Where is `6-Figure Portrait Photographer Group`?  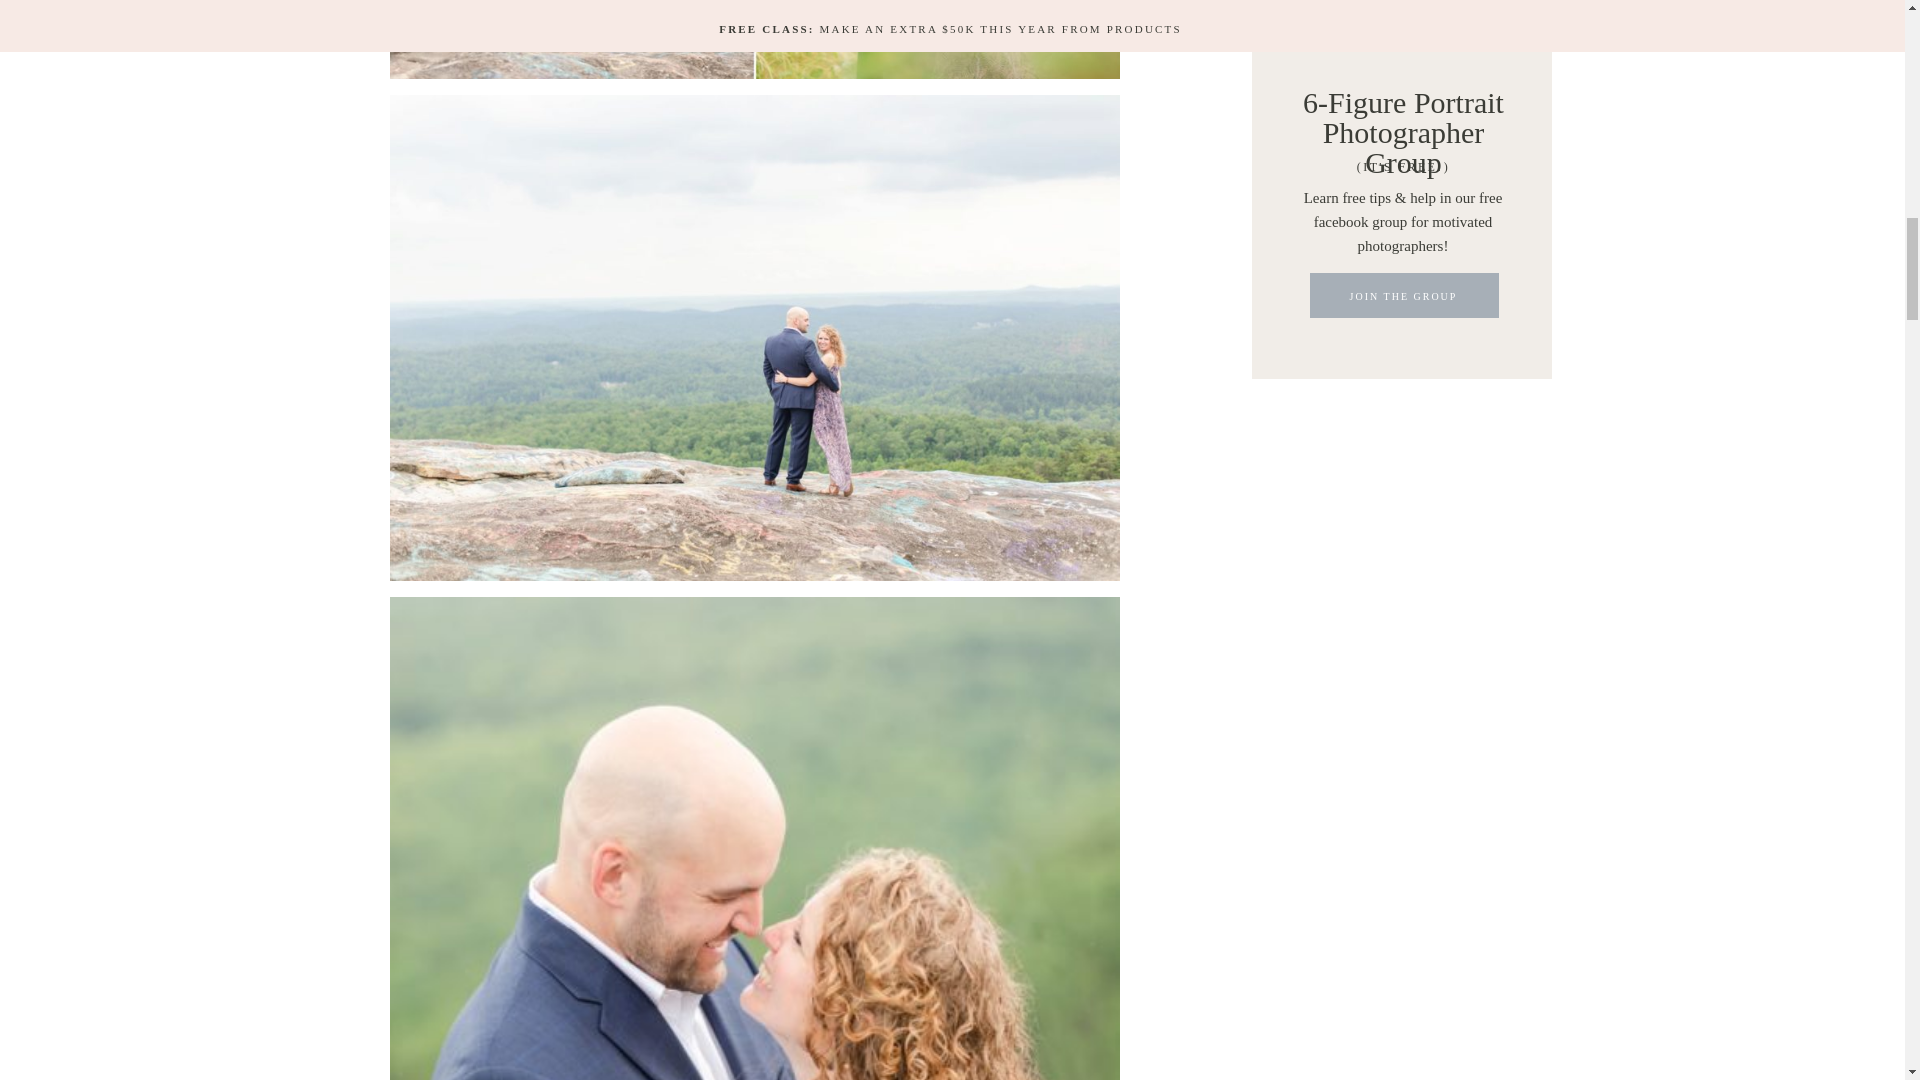 6-Figure Portrait Photographer Group is located at coordinates (1403, 100).